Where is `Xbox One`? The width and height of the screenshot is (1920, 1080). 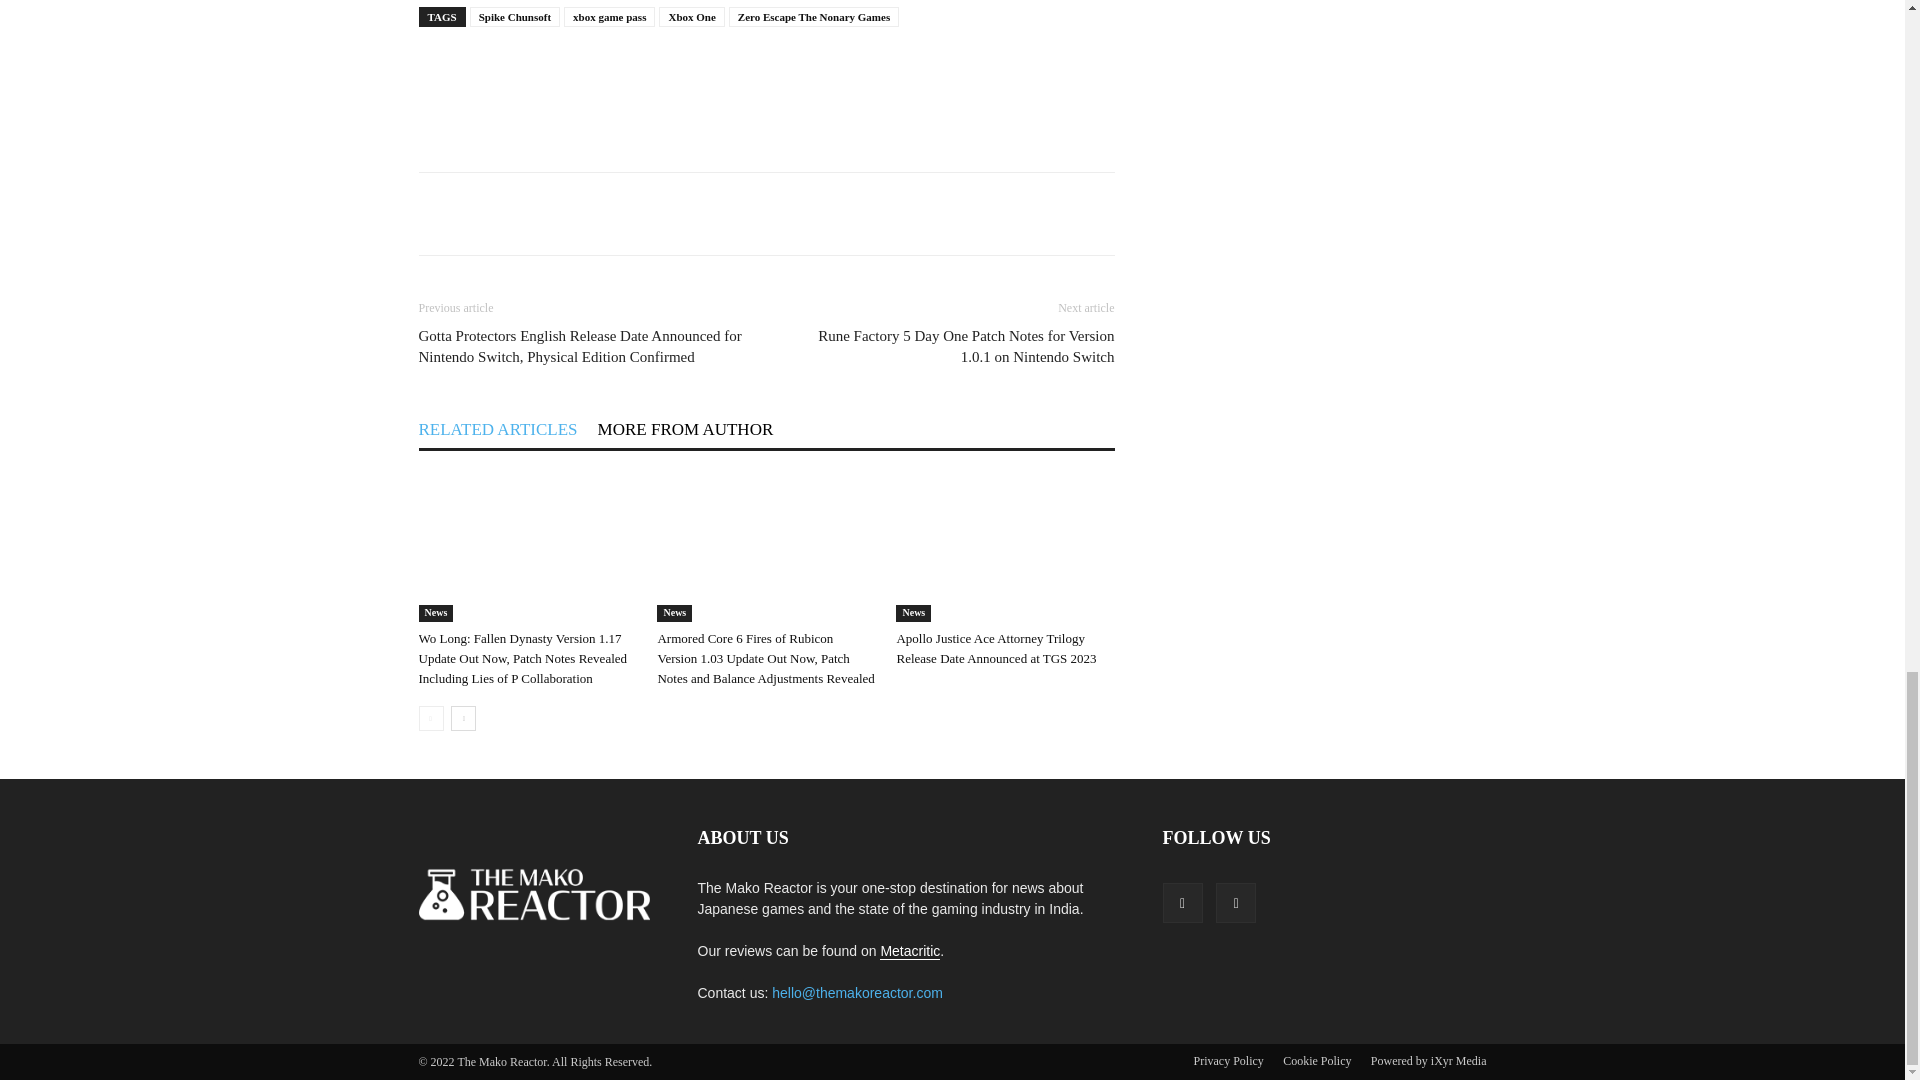
Xbox One is located at coordinates (690, 16).